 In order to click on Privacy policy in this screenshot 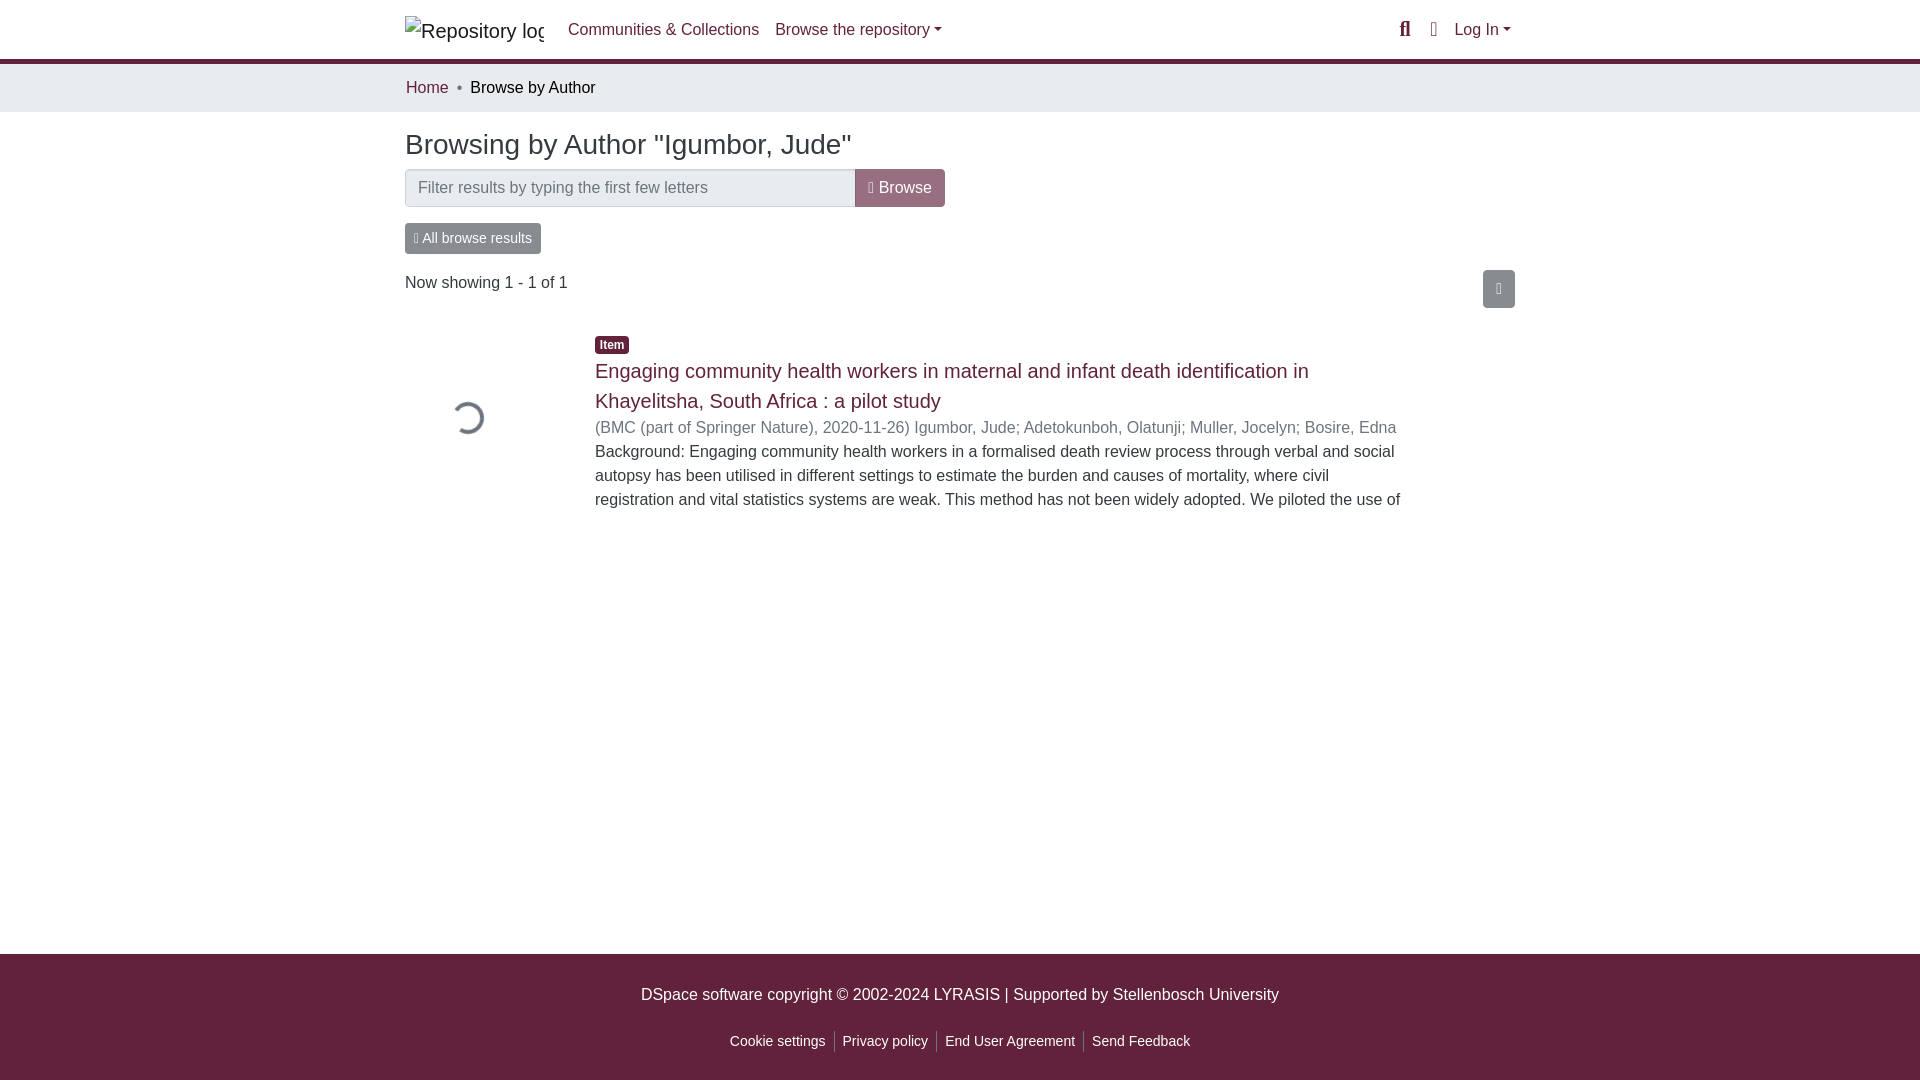, I will do `click(886, 1041)`.